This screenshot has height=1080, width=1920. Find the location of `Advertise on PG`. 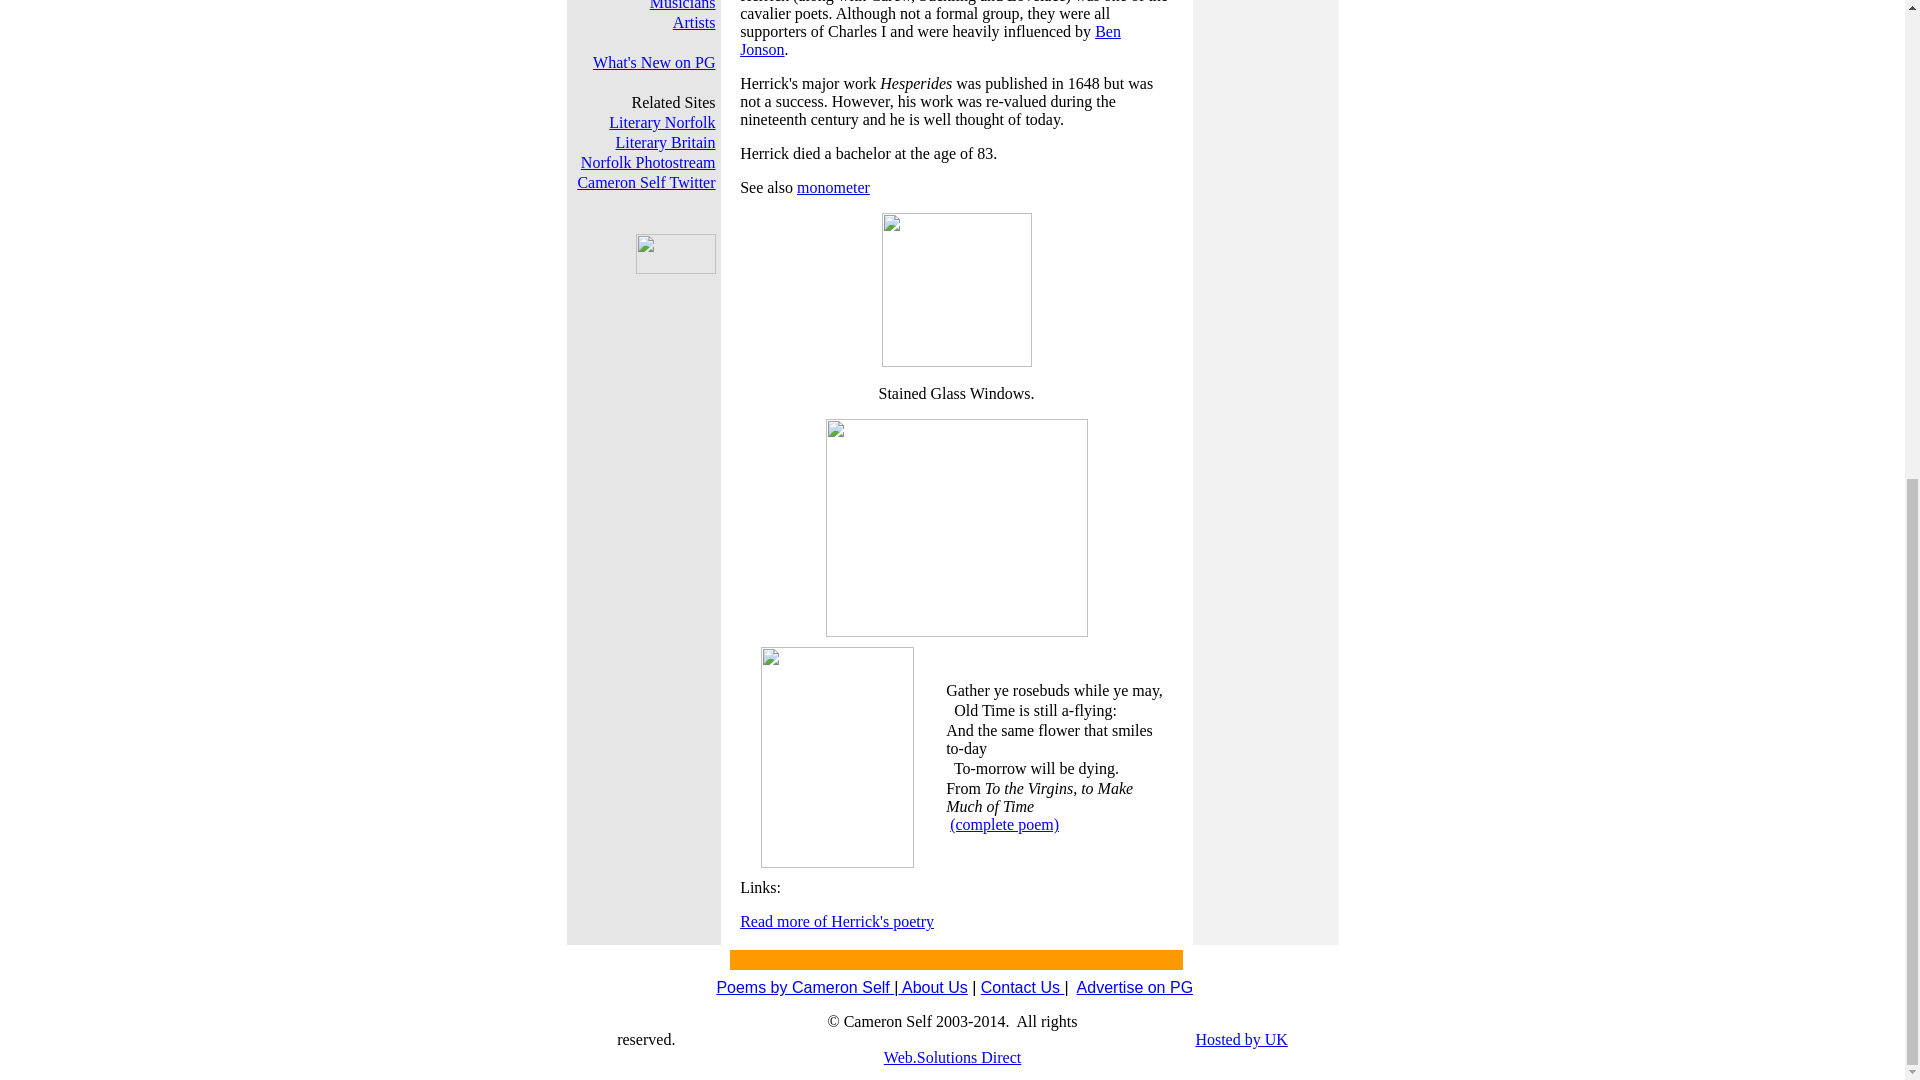

Advertise on PG is located at coordinates (1136, 986).